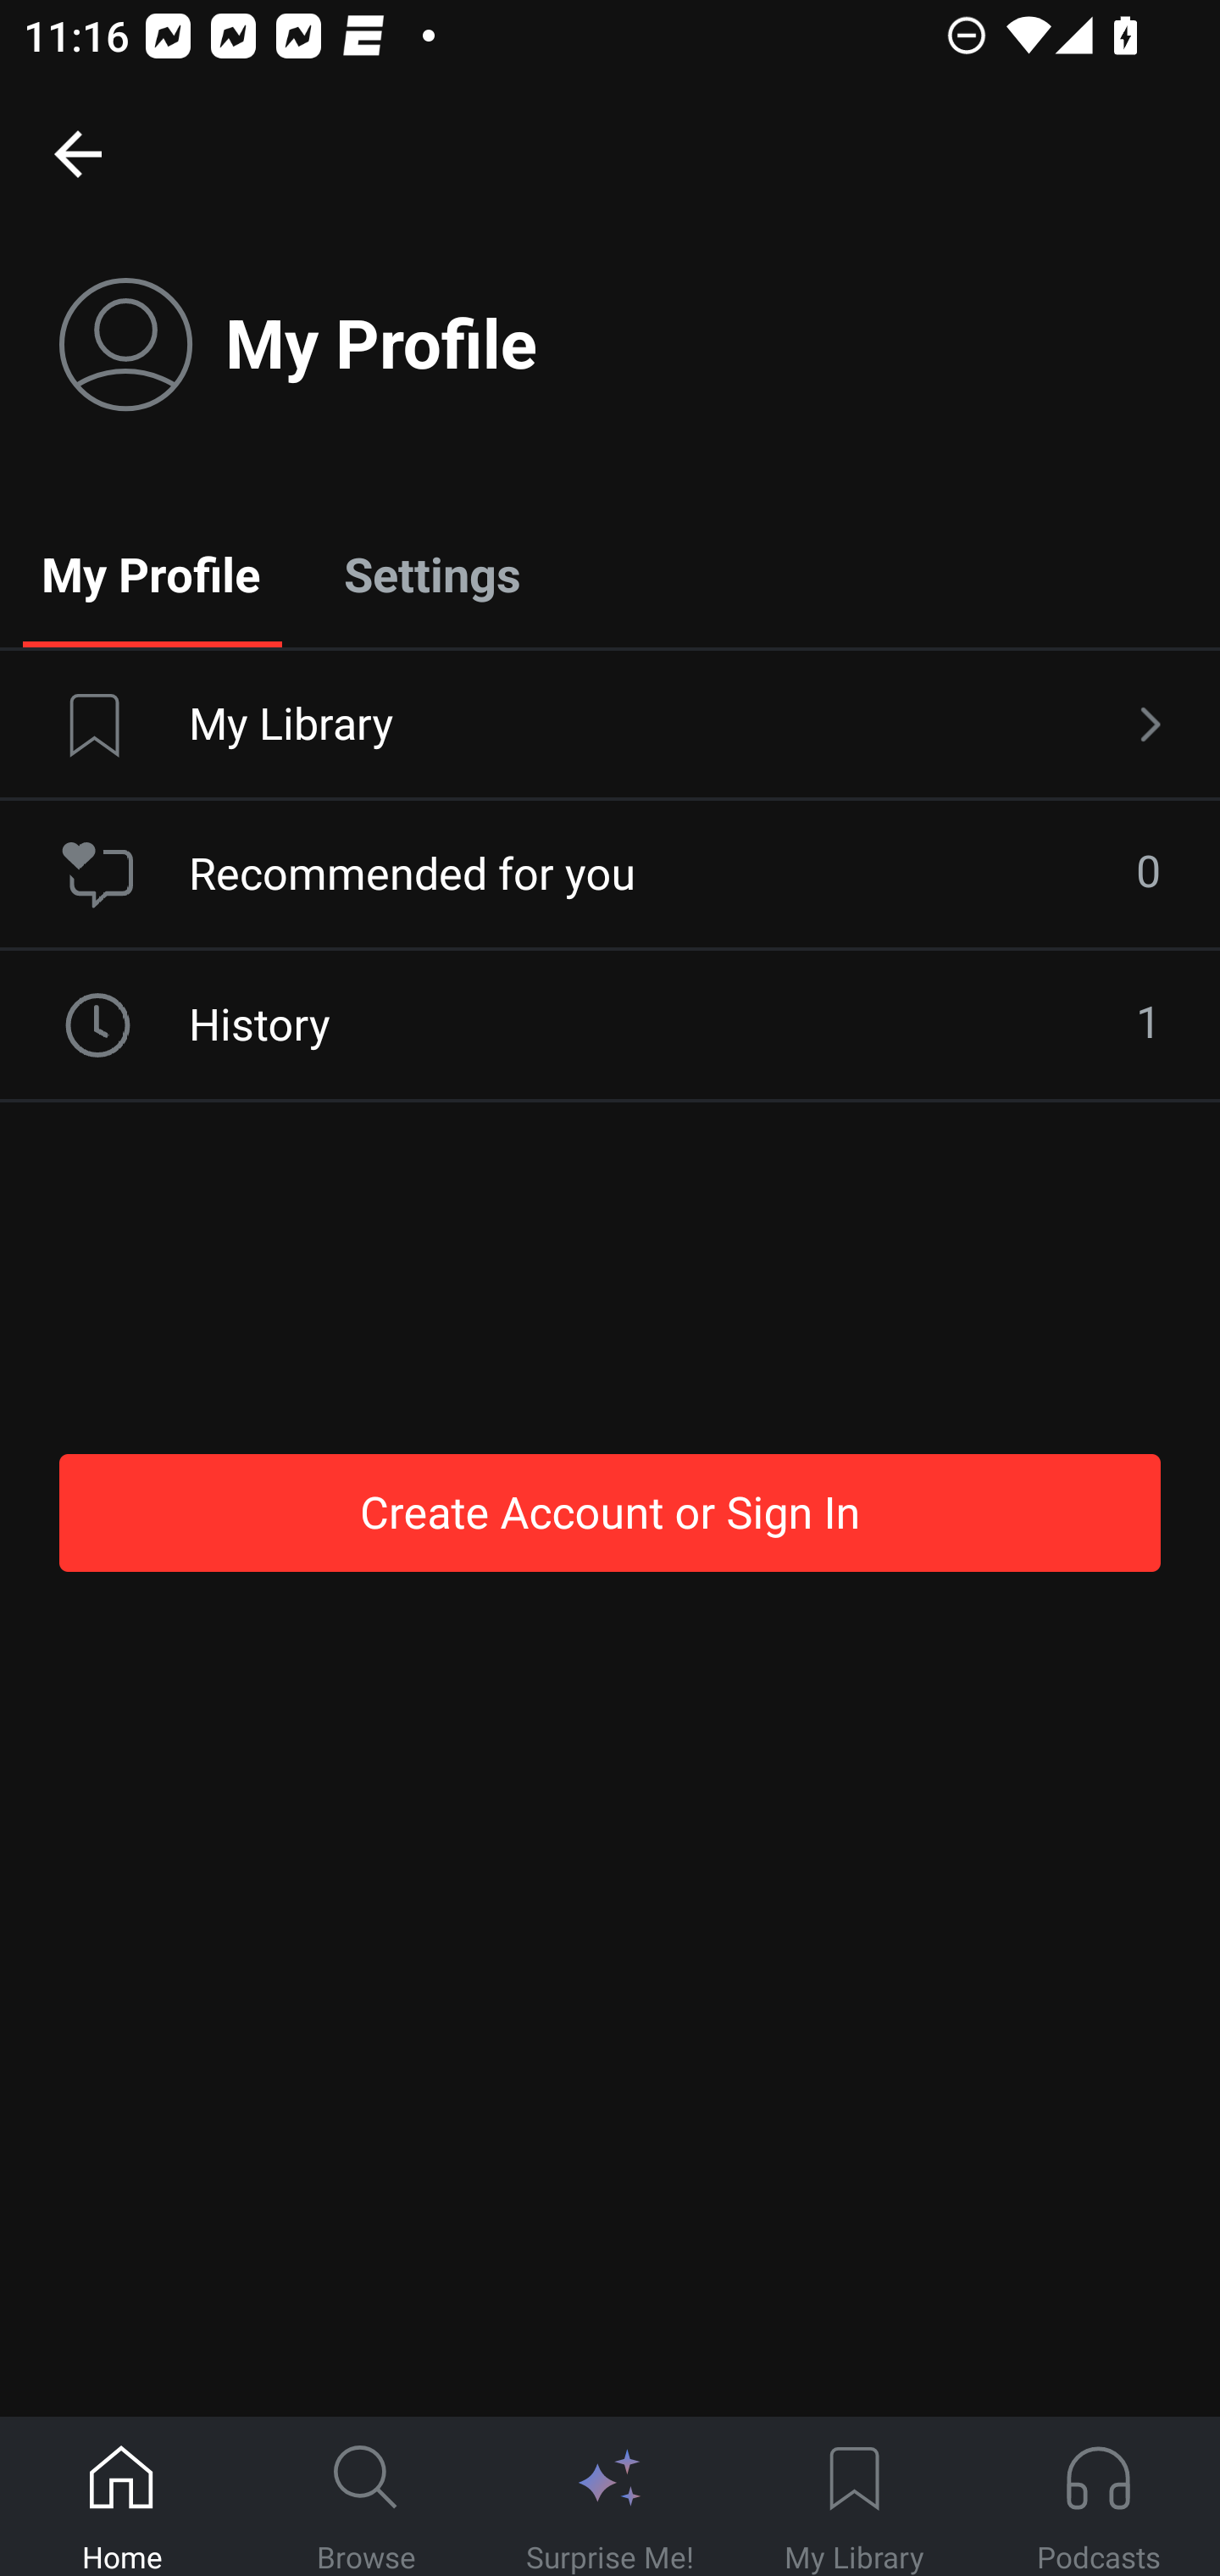  Describe the element at coordinates (854, 2497) in the screenshot. I see `My Library` at that location.